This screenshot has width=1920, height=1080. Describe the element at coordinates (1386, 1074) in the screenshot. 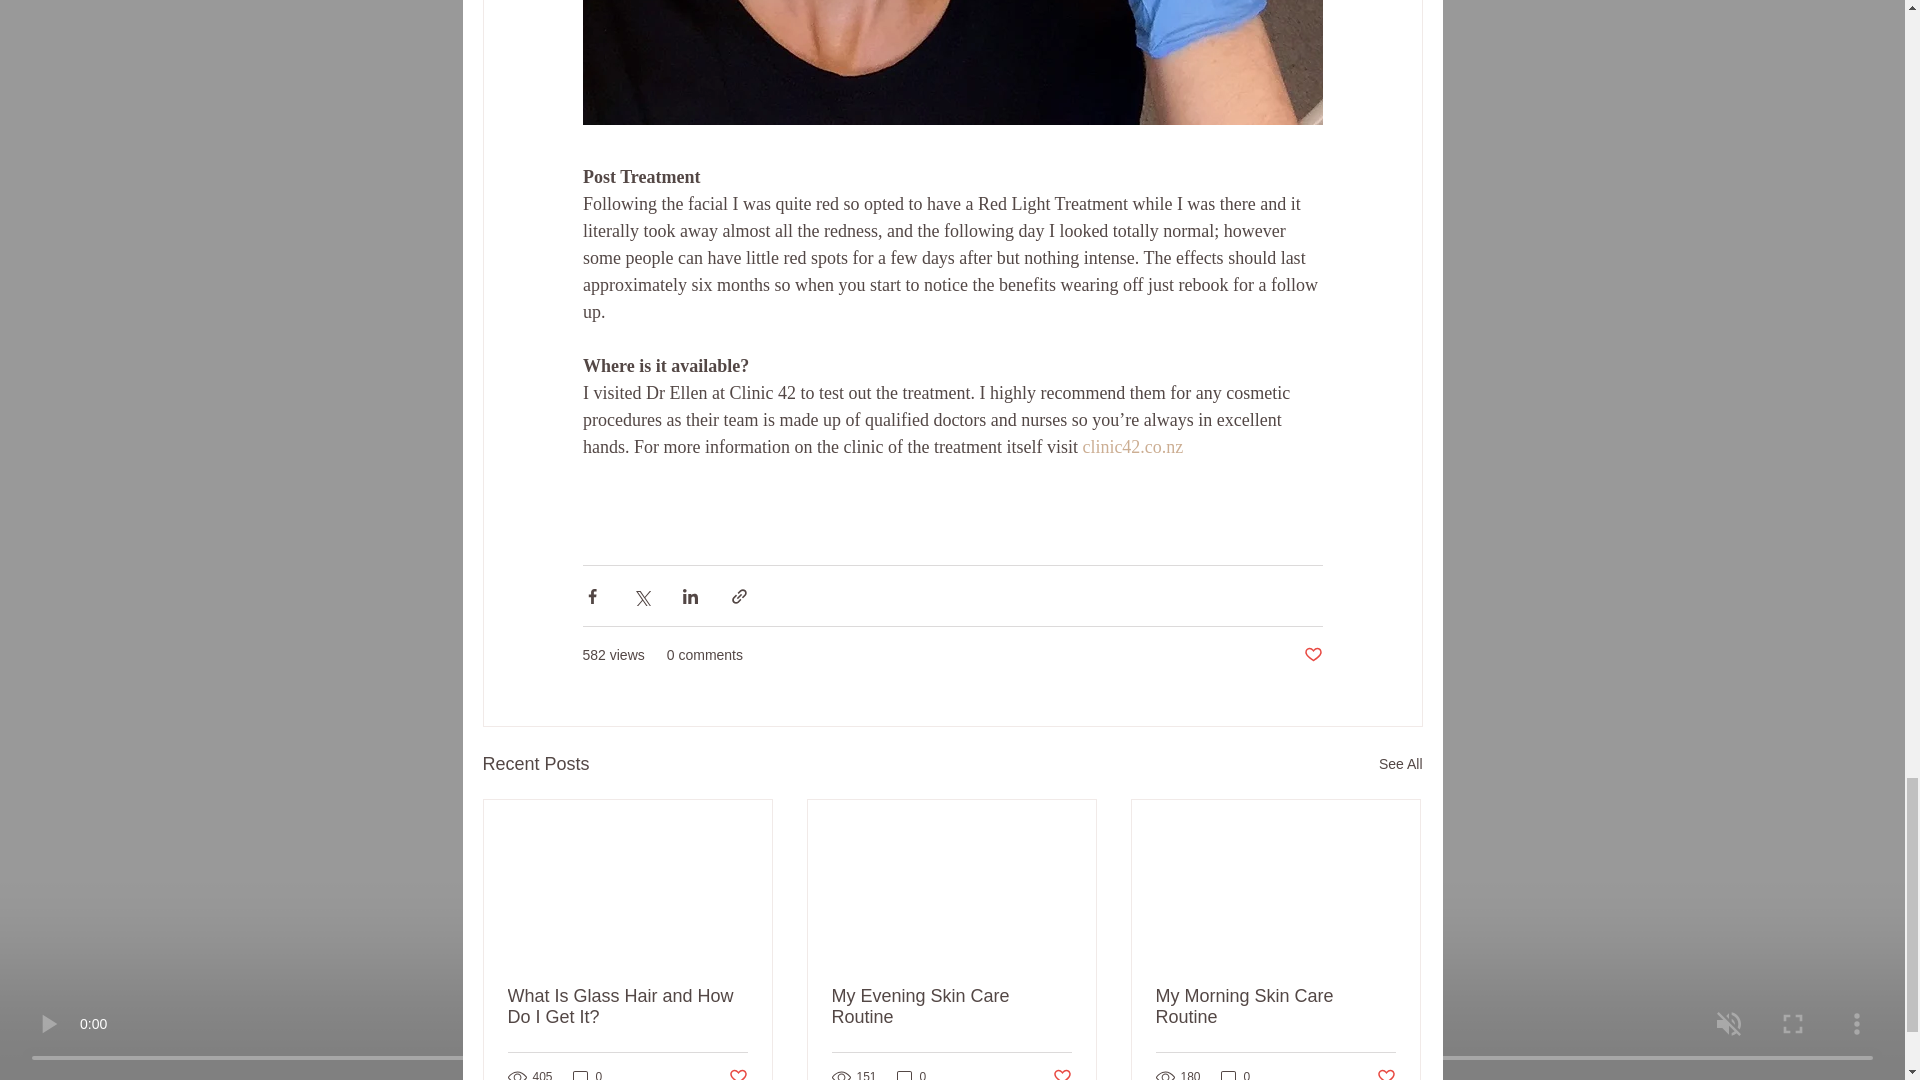

I see `Post not marked as liked` at that location.